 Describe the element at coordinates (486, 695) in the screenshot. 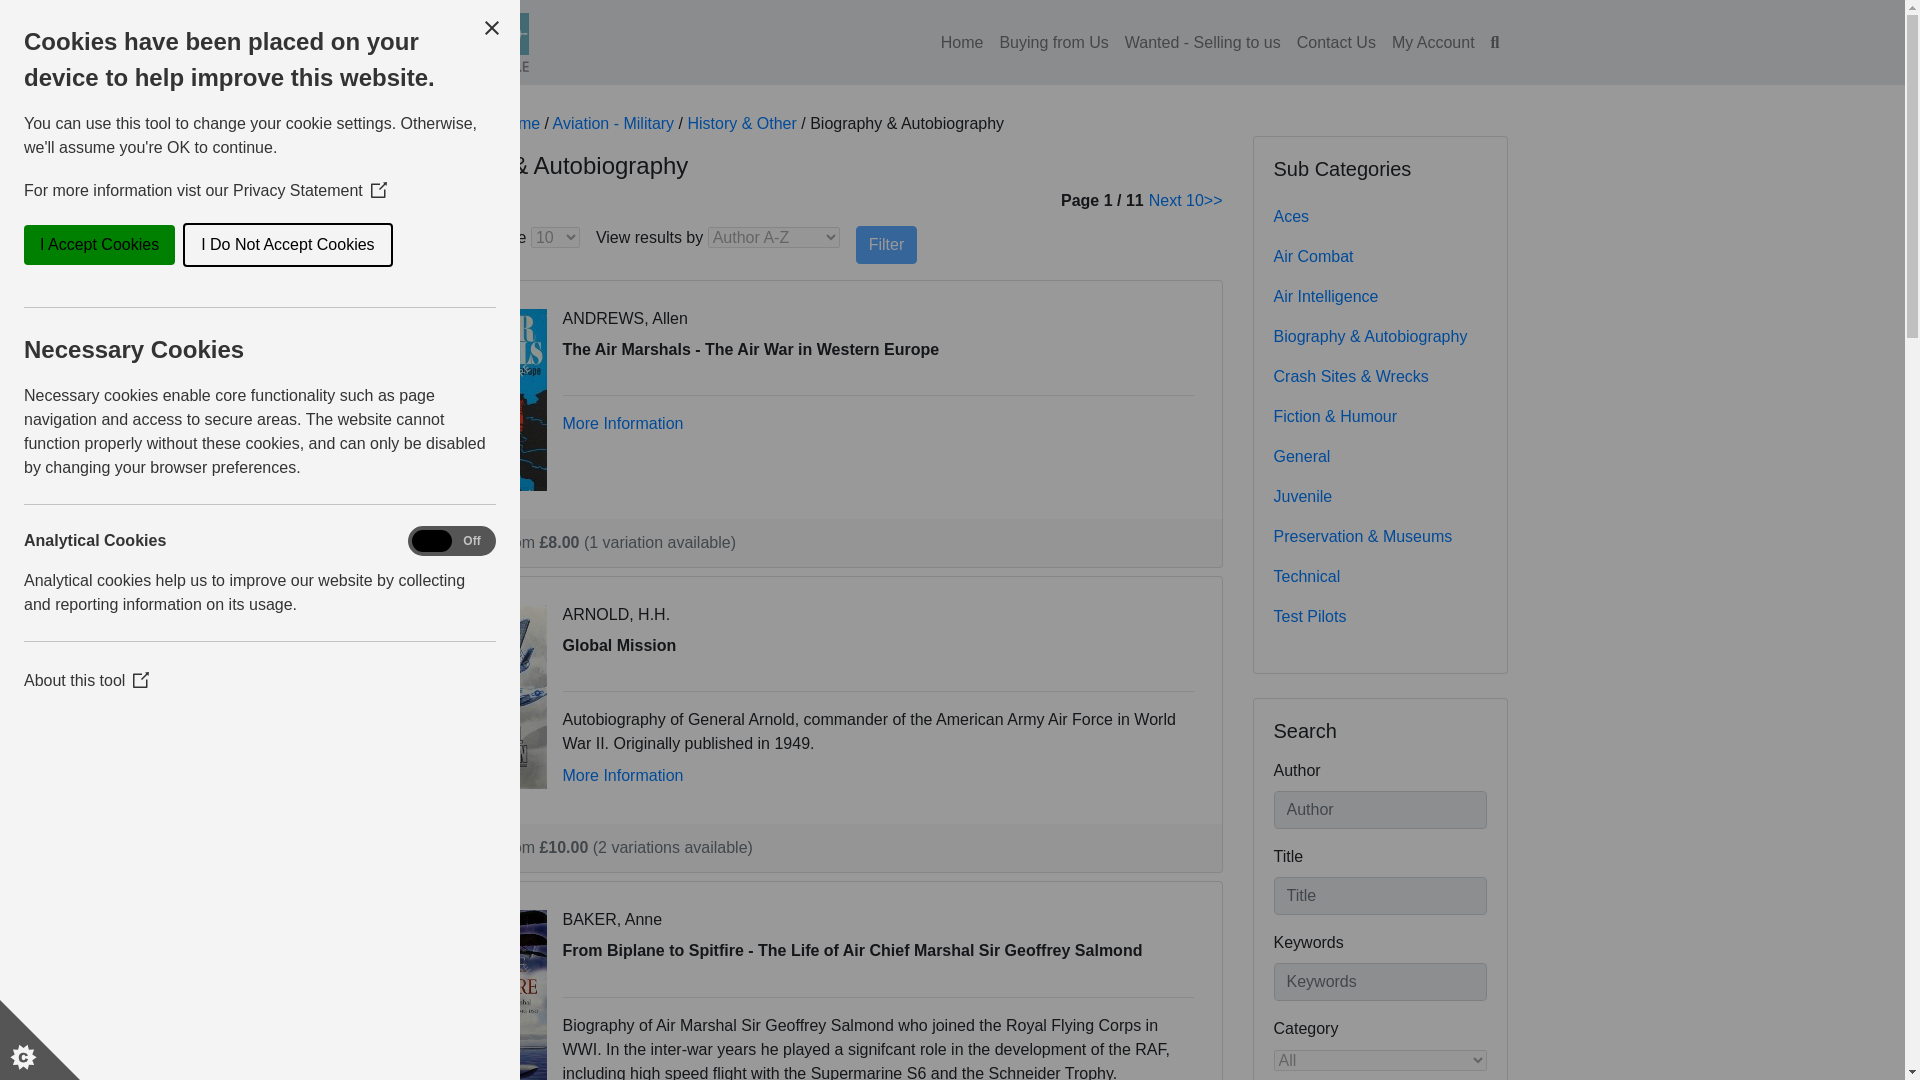

I see `Global Mission by ARNOLD, H.H.` at that location.